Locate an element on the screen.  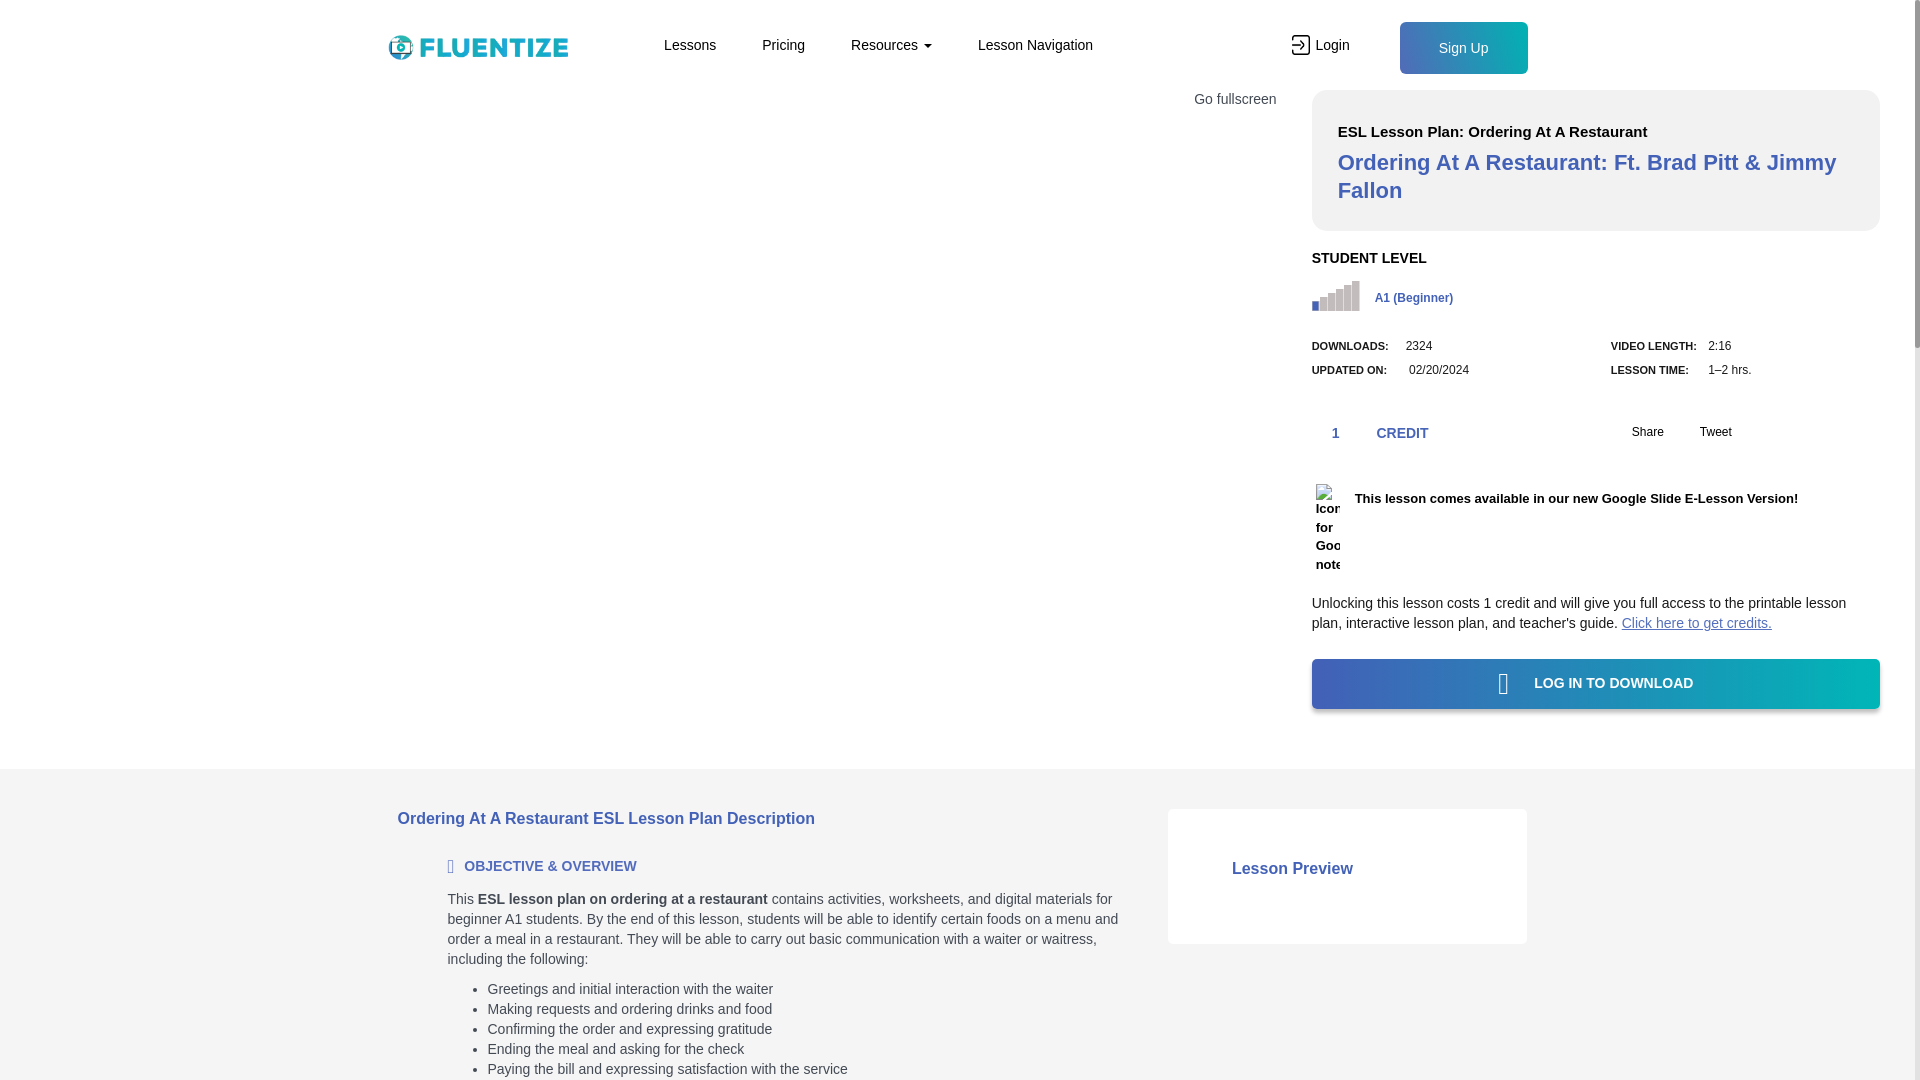
Sign Up is located at coordinates (1464, 48).